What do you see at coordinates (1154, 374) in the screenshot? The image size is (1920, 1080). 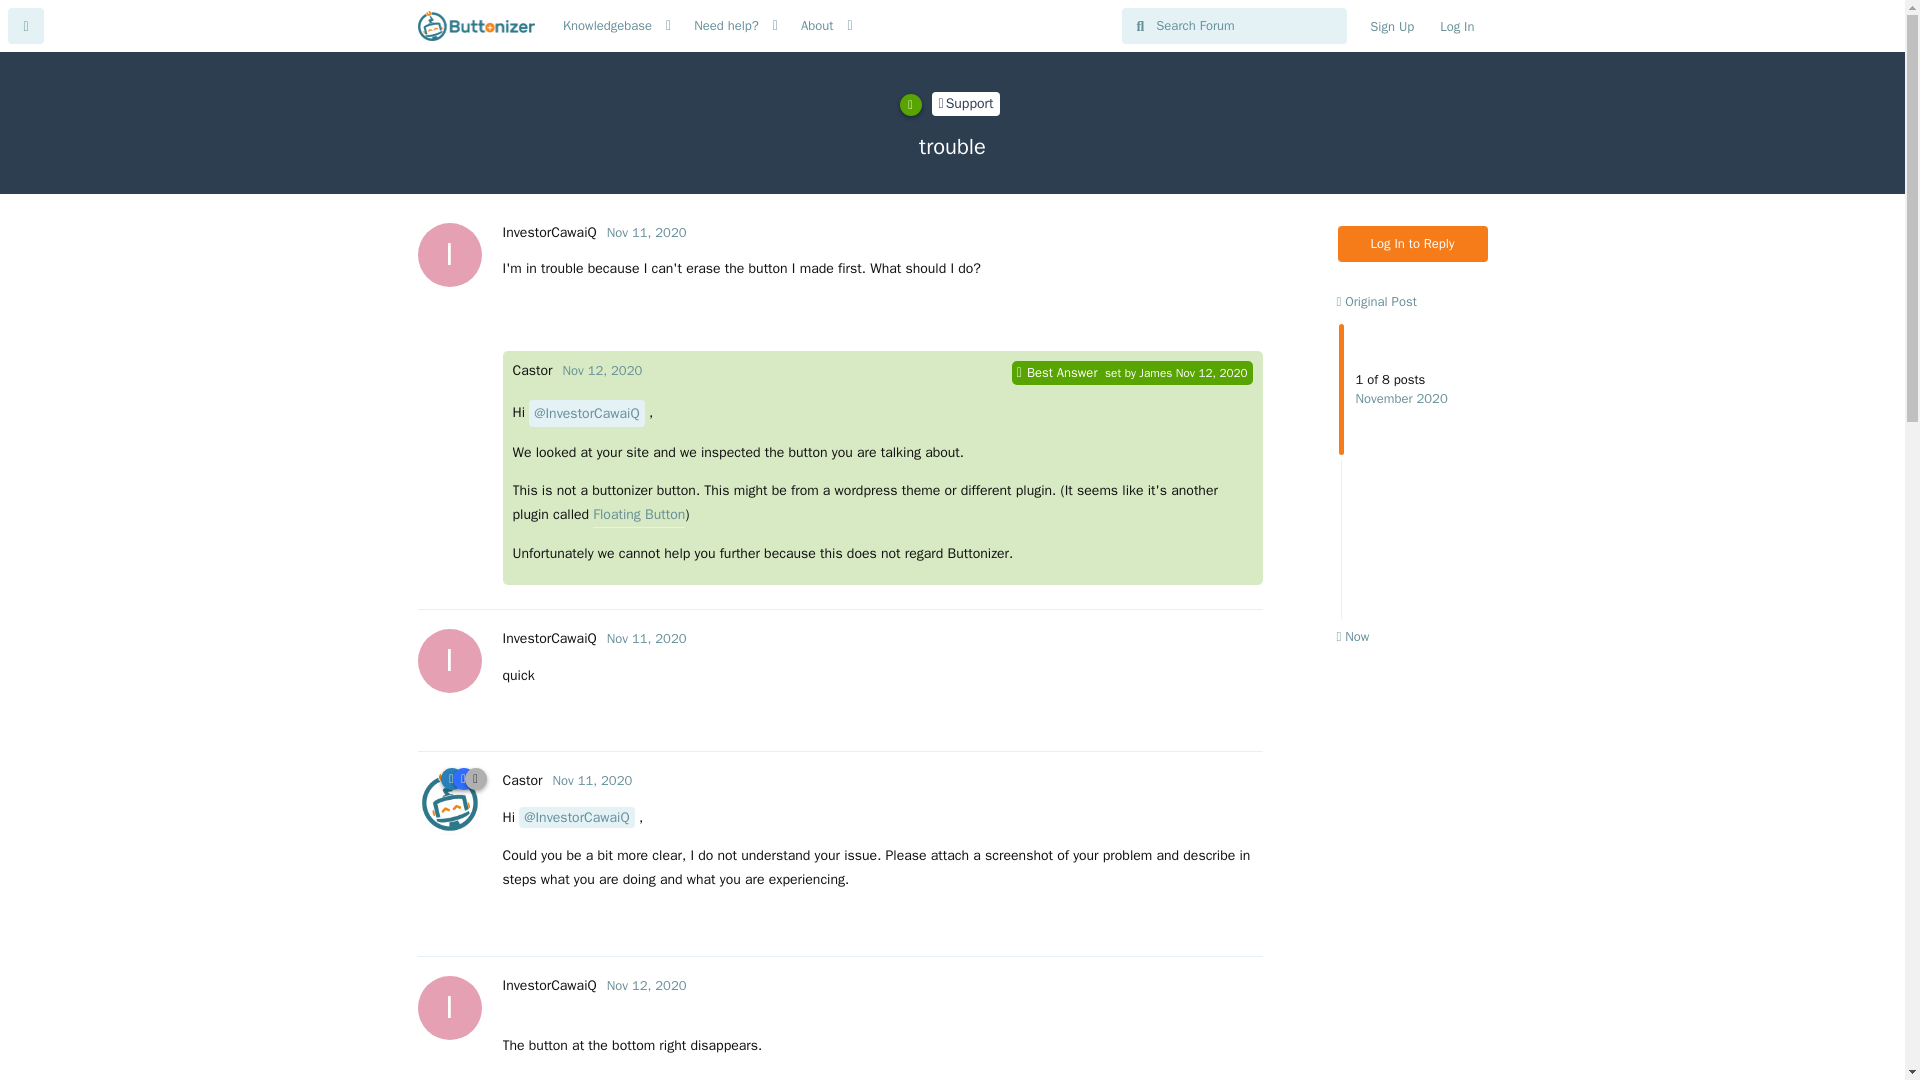 I see `James` at bounding box center [1154, 374].